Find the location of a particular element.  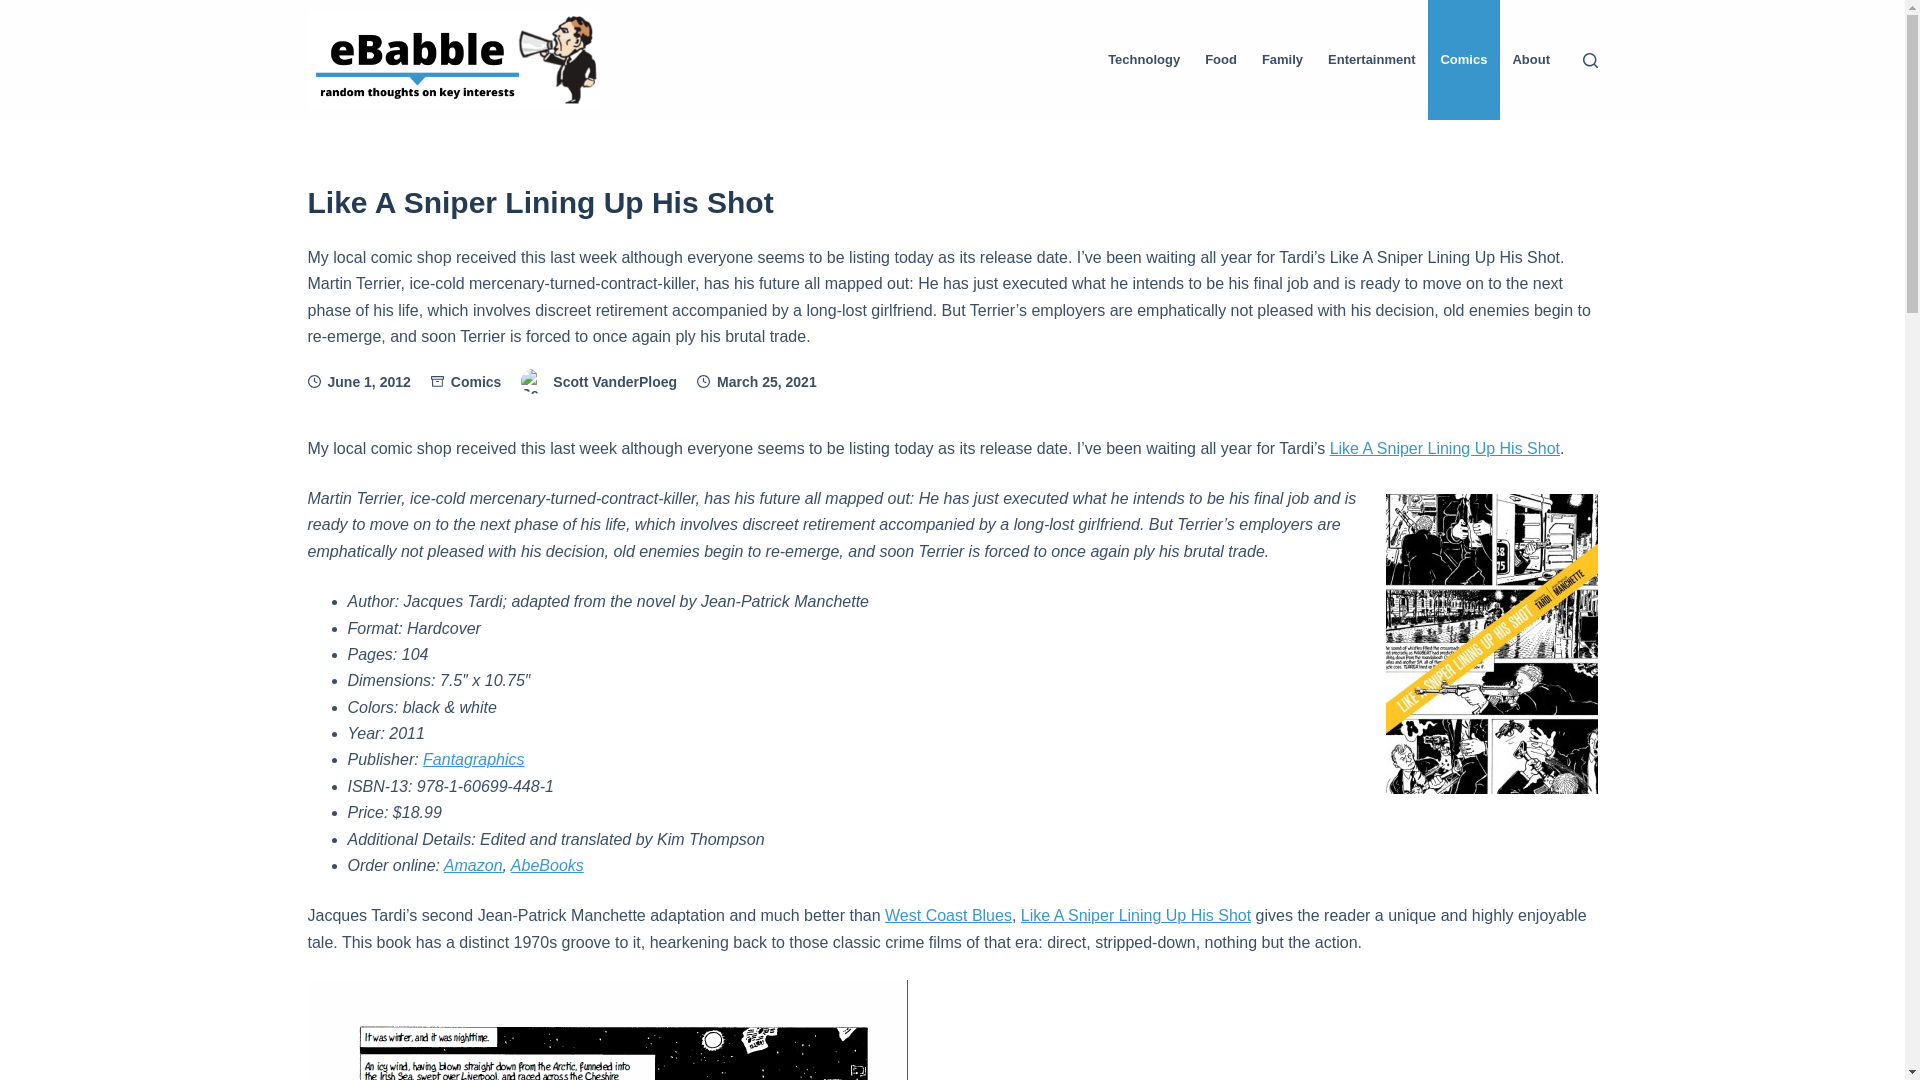

Technology is located at coordinates (1144, 60).